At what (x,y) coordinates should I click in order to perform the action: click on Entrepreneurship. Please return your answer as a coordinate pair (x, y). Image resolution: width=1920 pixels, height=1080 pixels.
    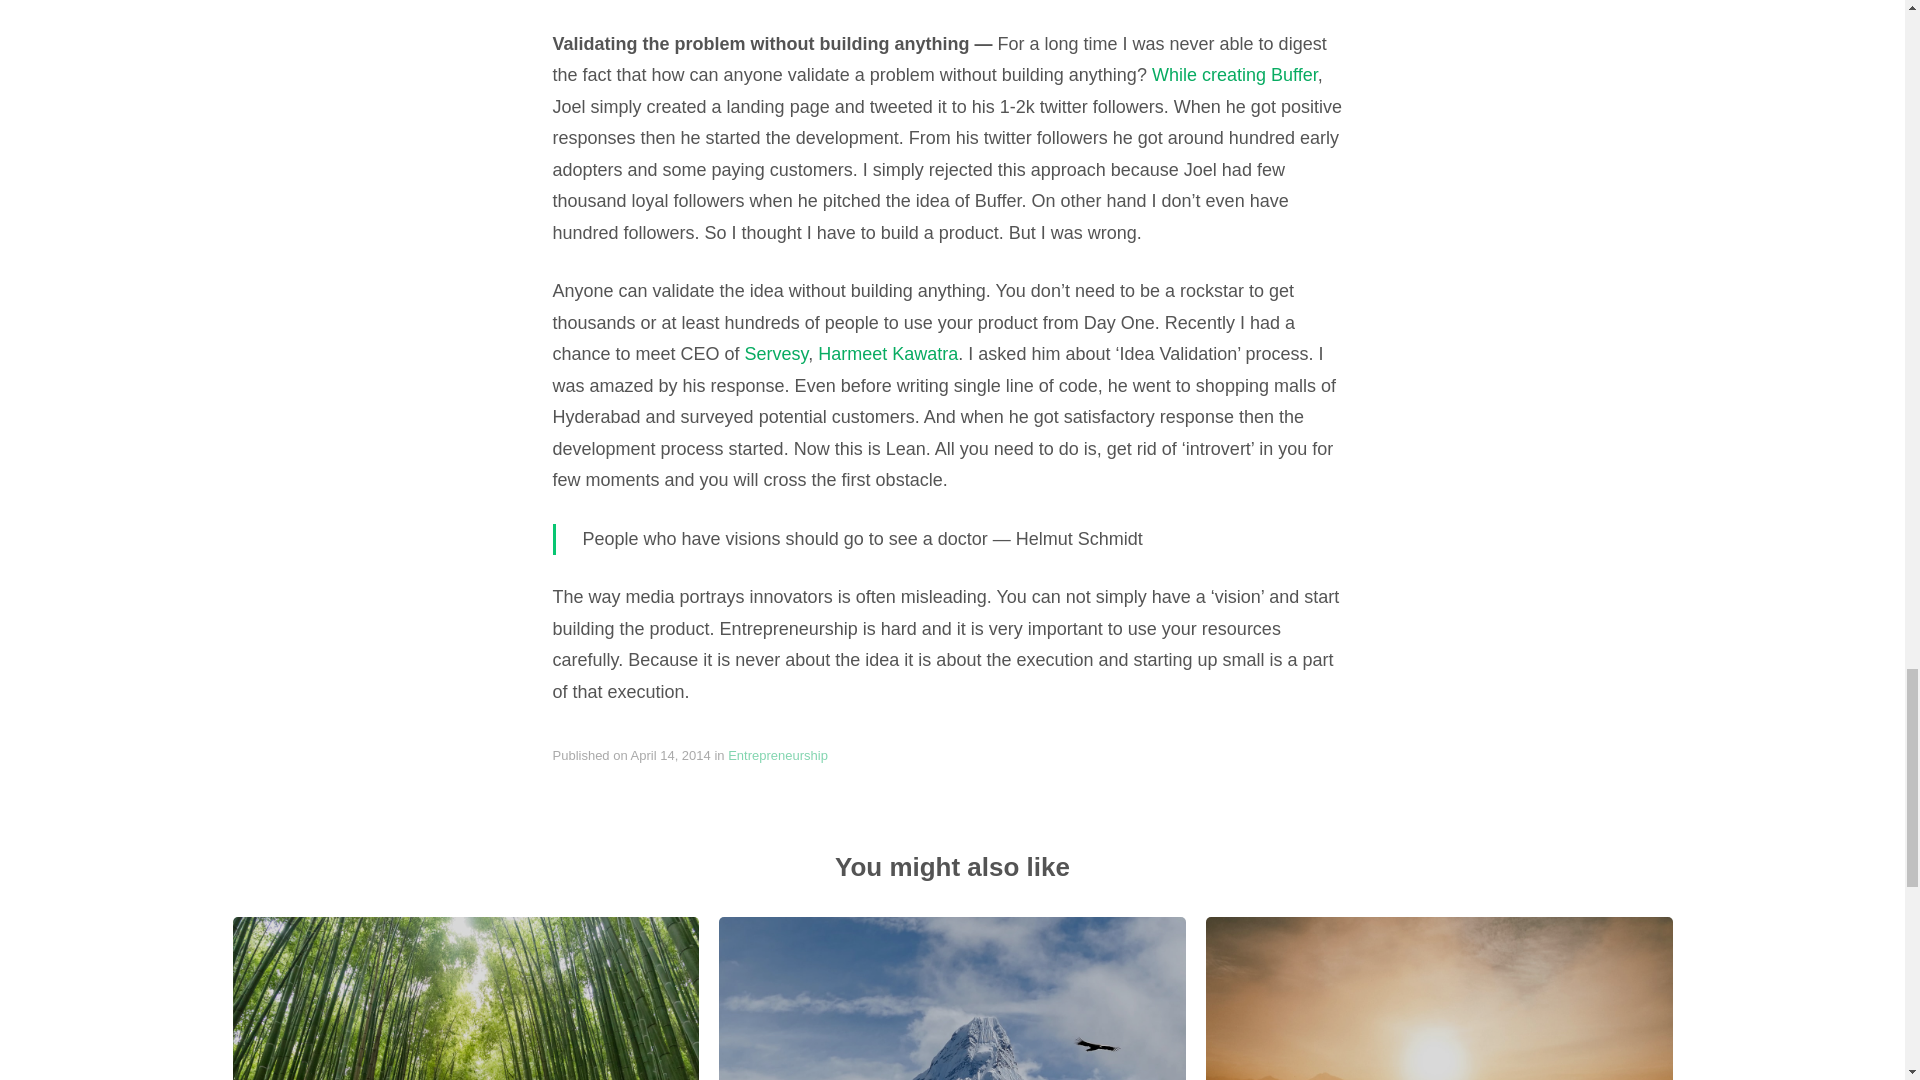
    Looking at the image, I should click on (777, 756).